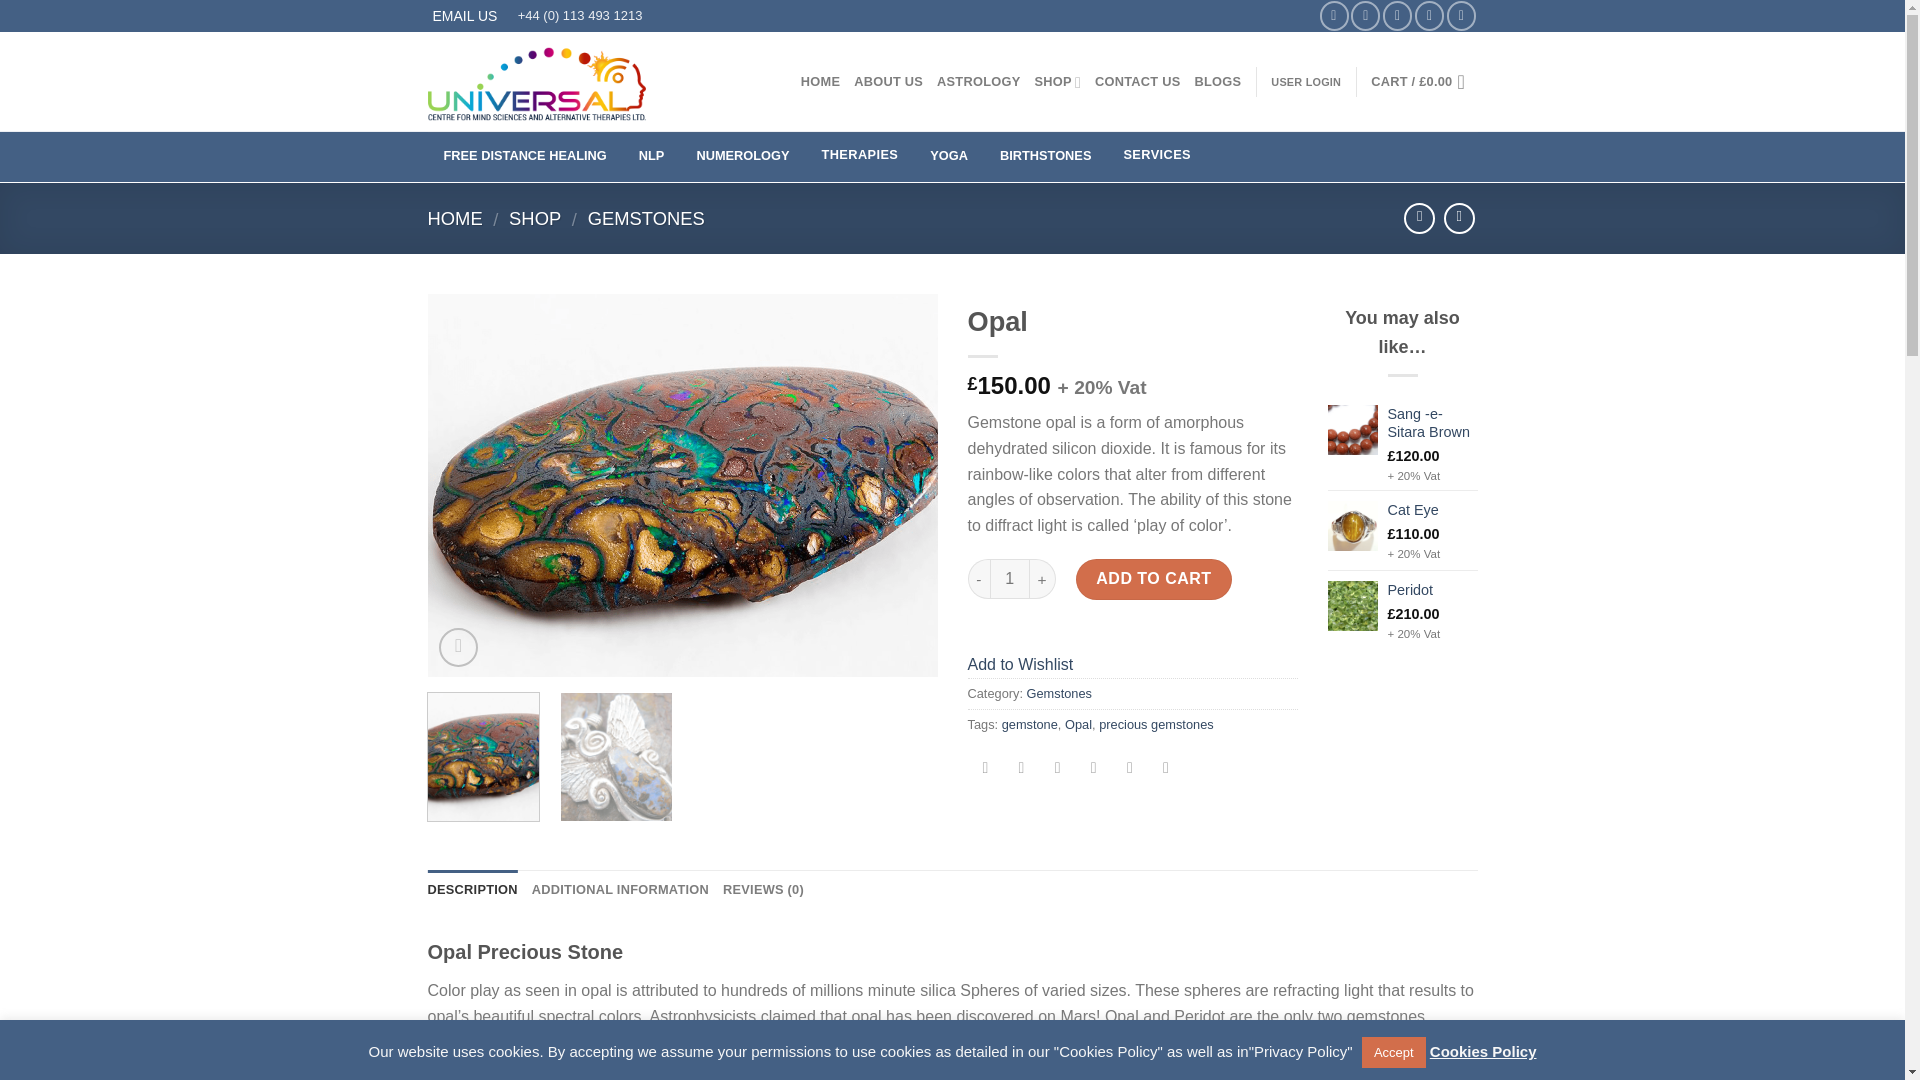 The height and width of the screenshot is (1080, 1920). I want to click on USER LOGIN, so click(1306, 82).